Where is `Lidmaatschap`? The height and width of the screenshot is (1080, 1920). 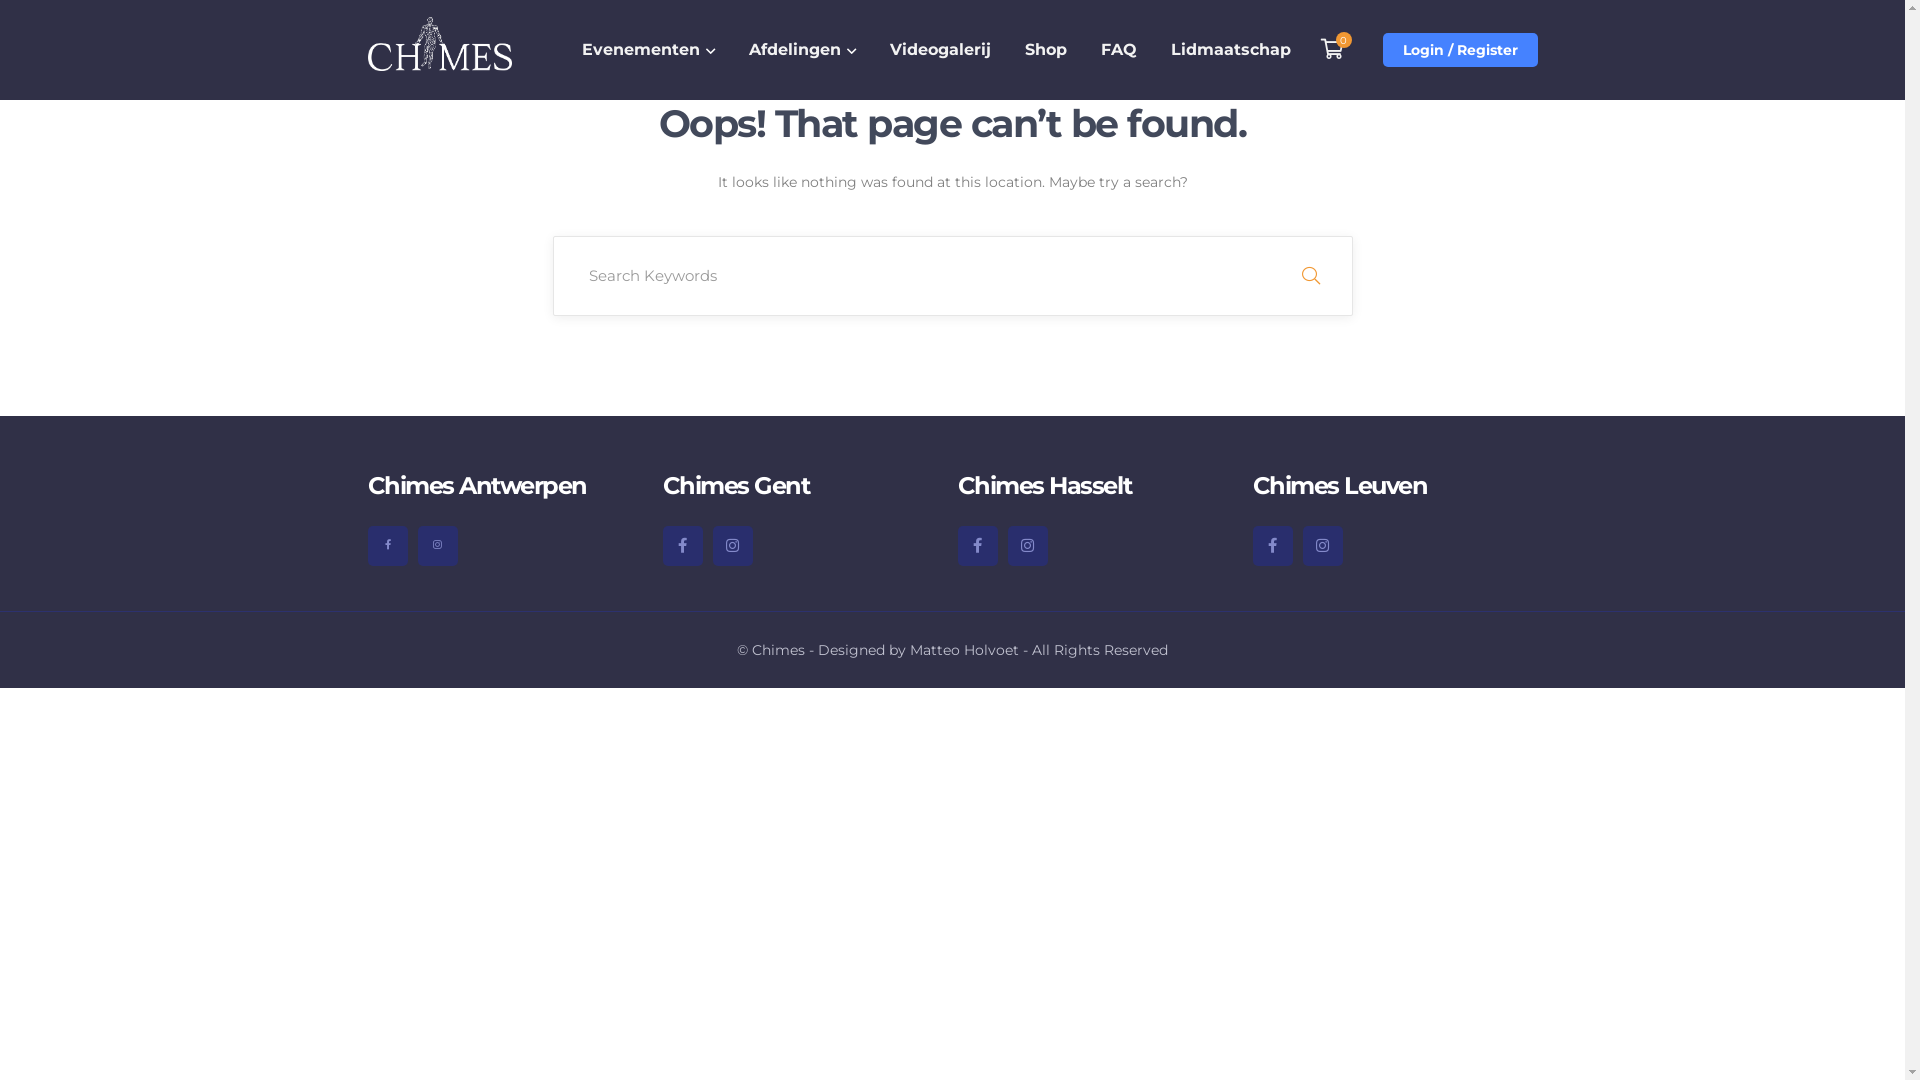 Lidmaatschap is located at coordinates (1230, 50).